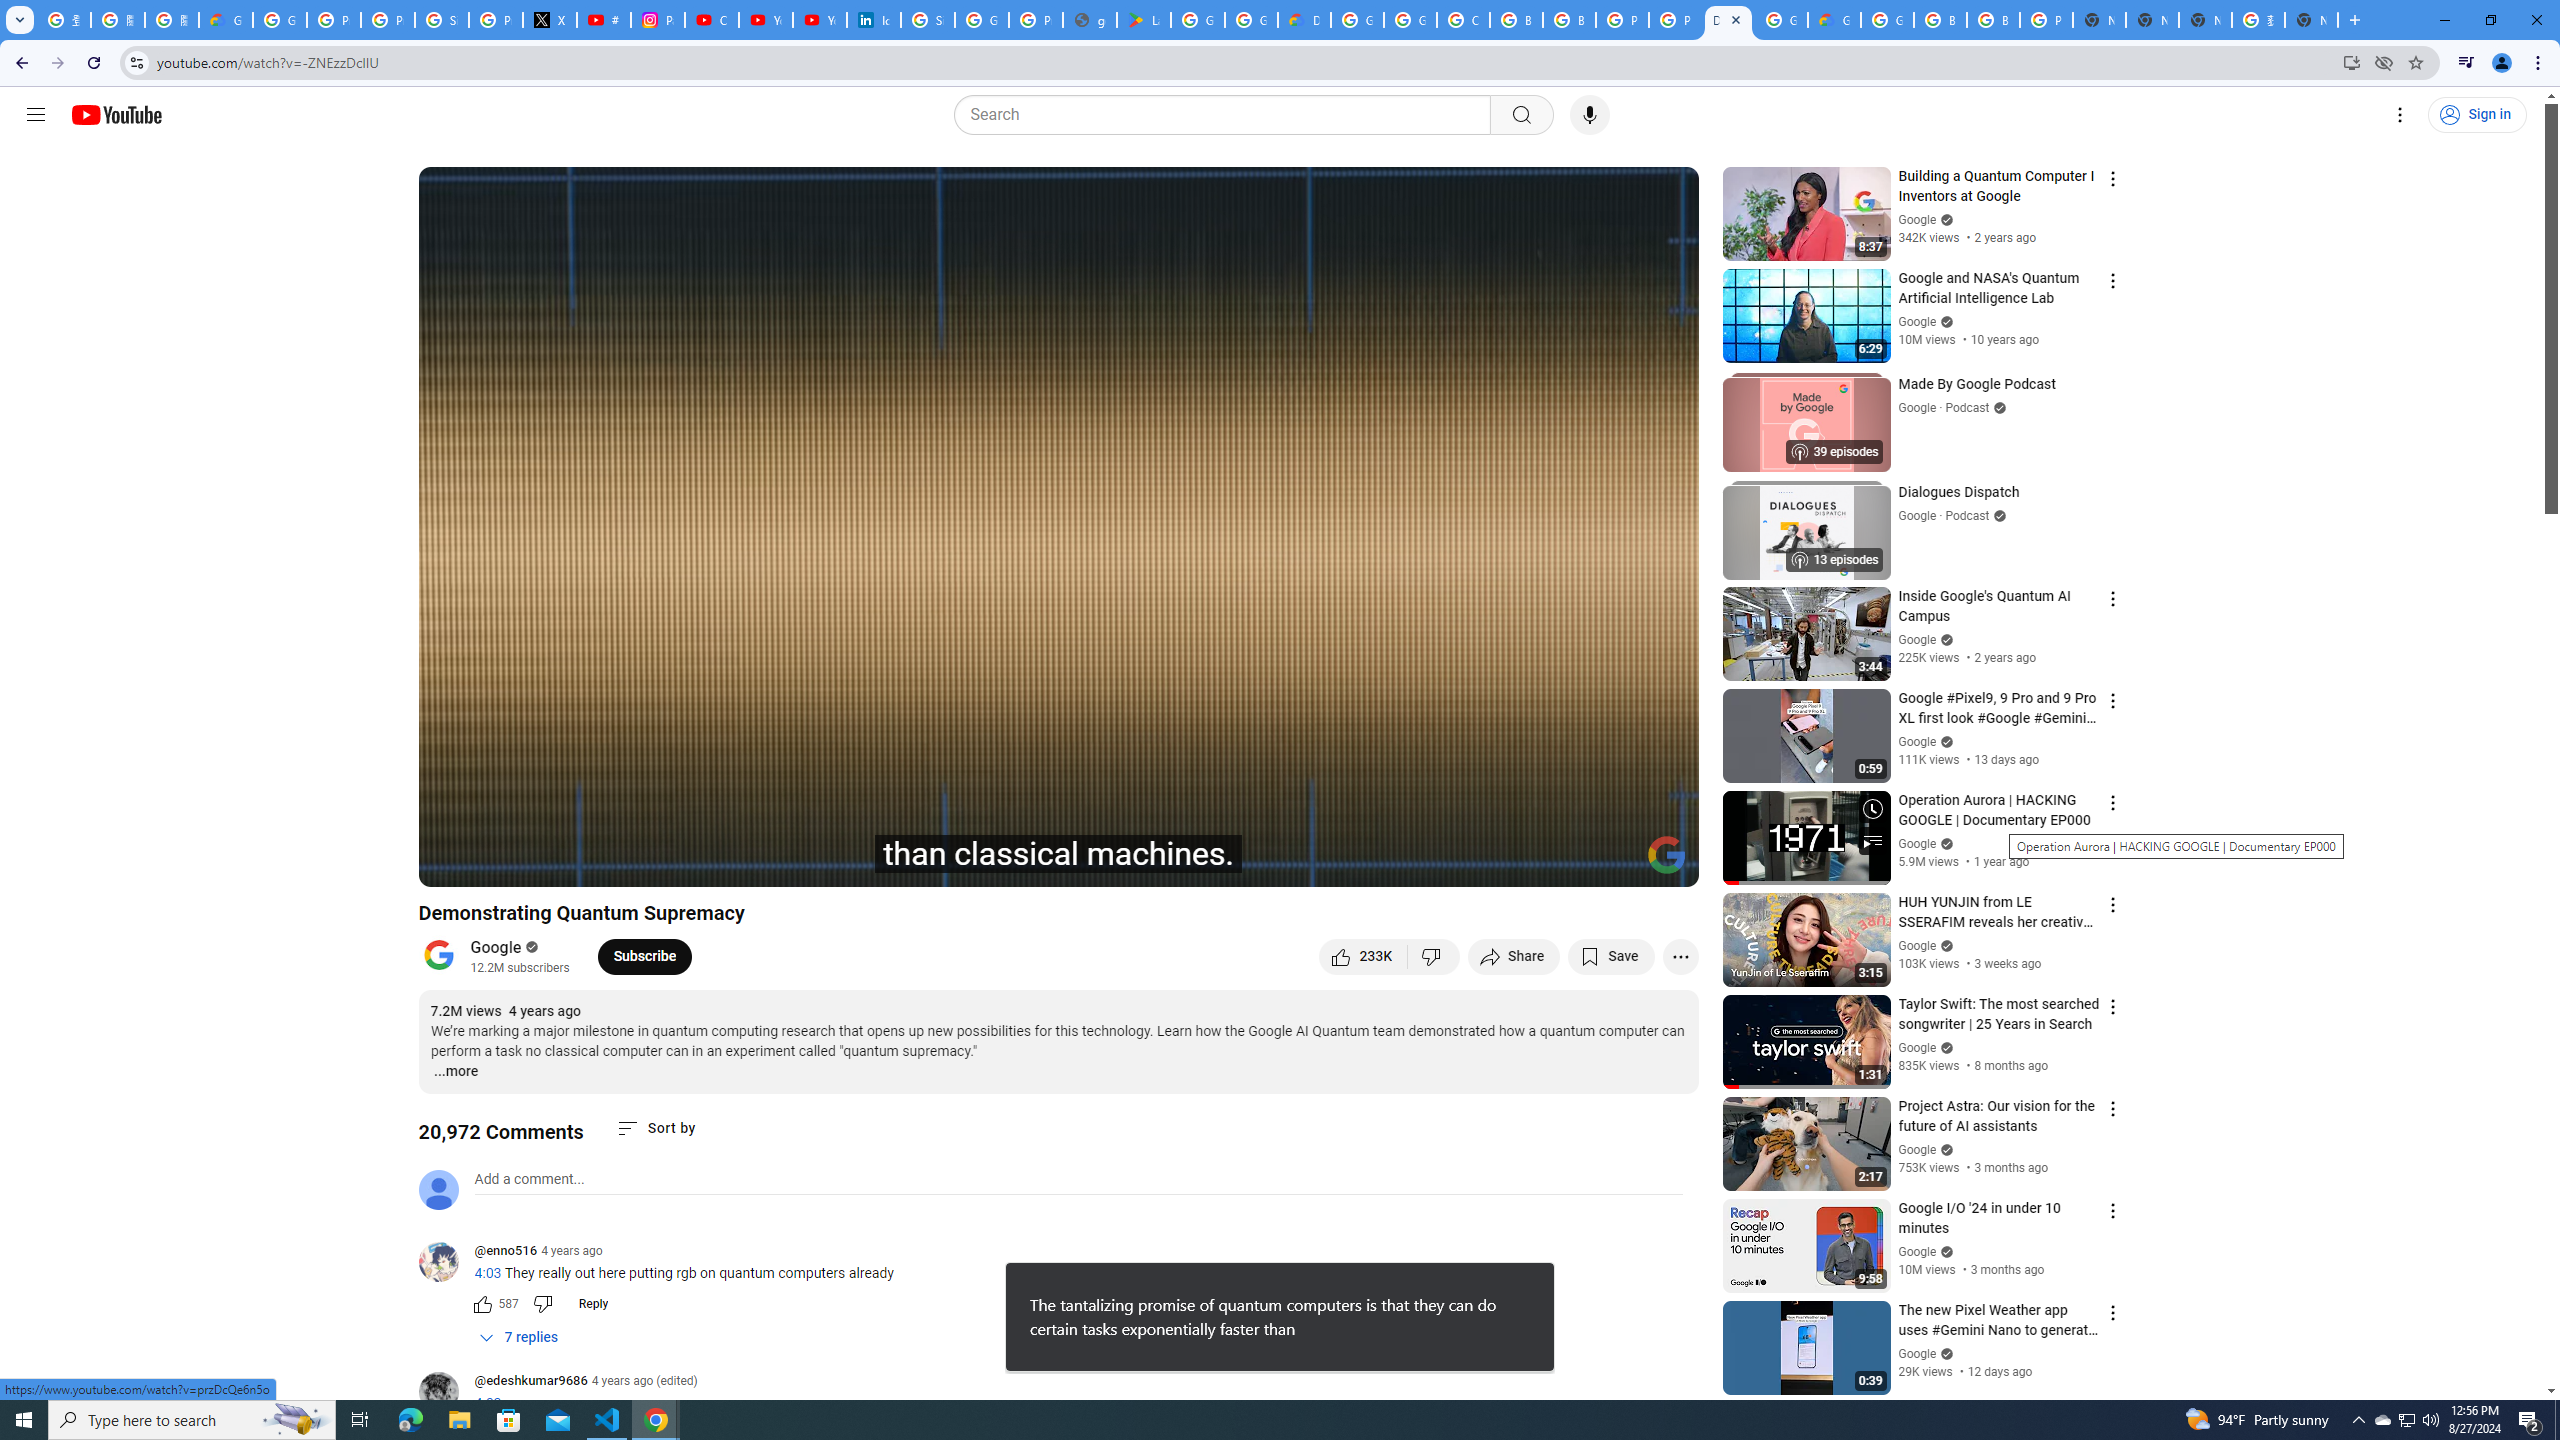 The height and width of the screenshot is (1440, 2560). What do you see at coordinates (1590, 115) in the screenshot?
I see `Search with your voice` at bounding box center [1590, 115].